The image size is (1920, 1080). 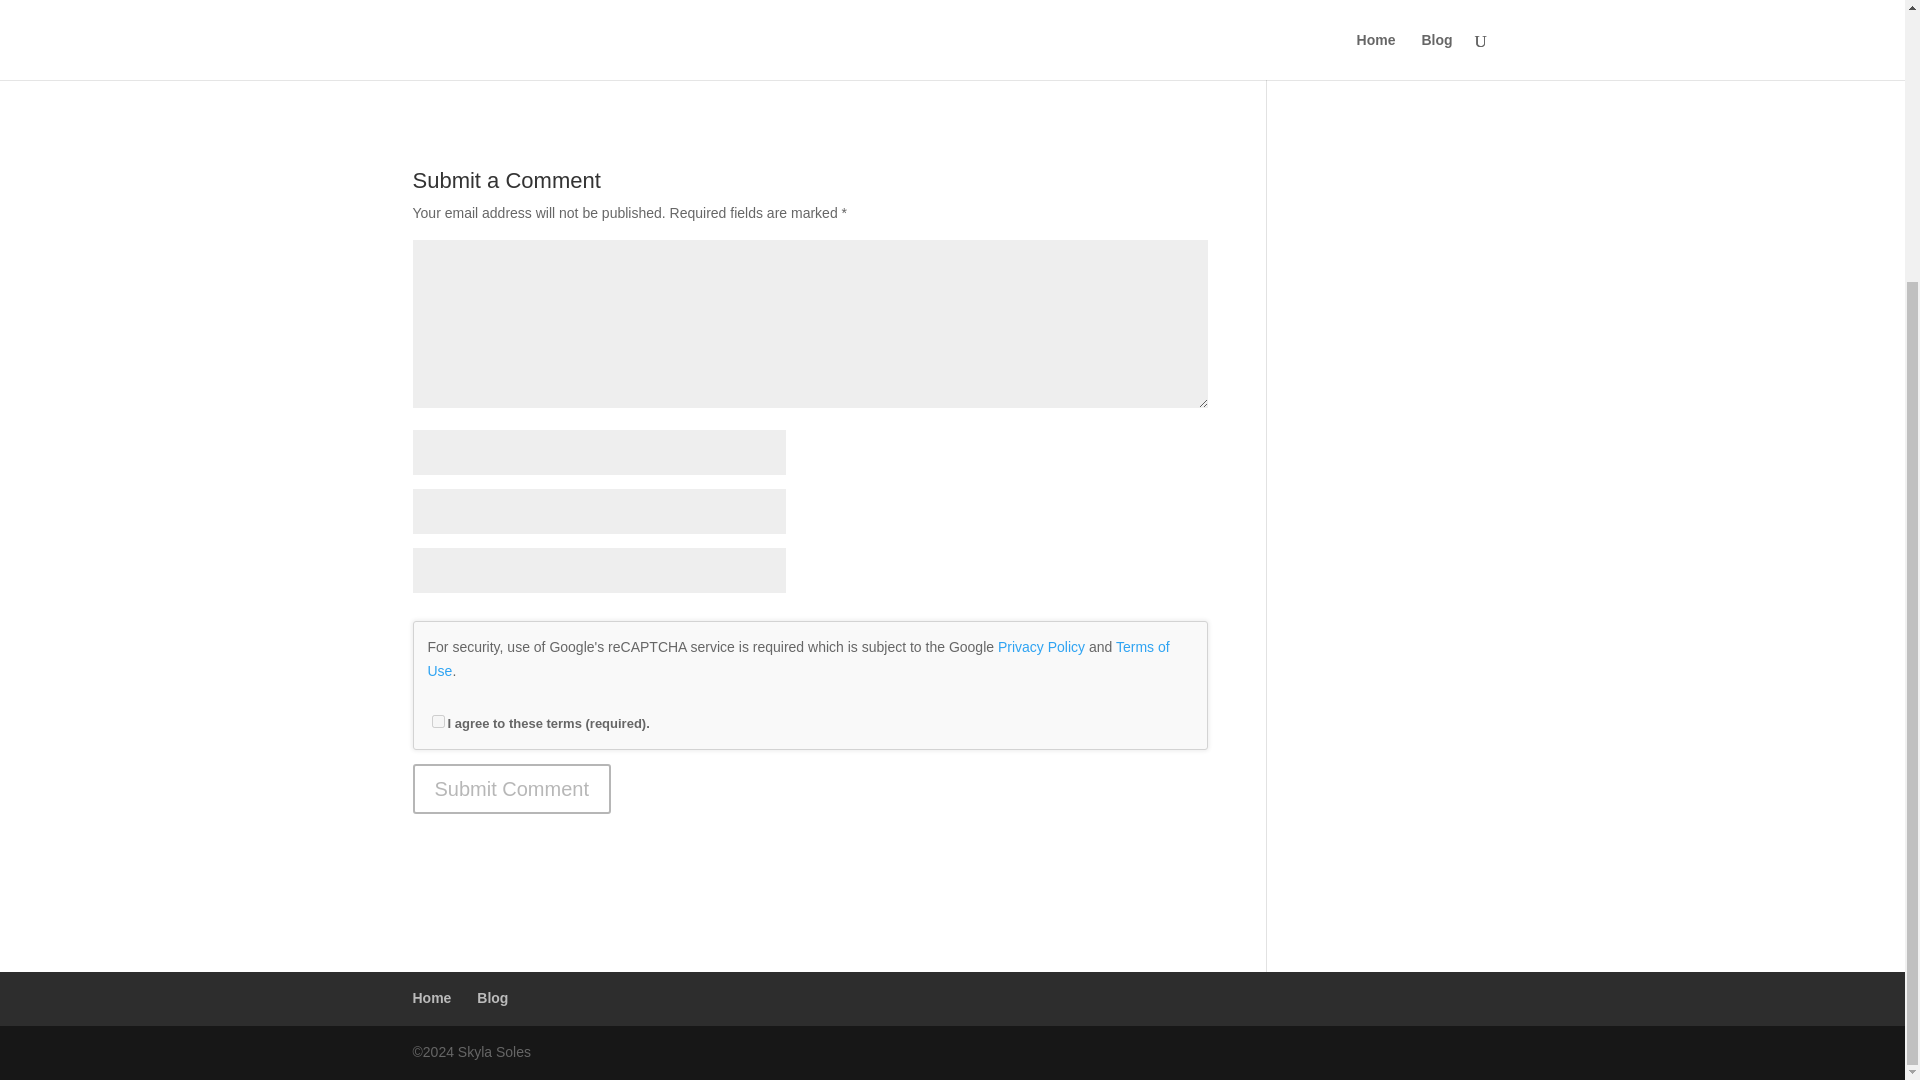 I want to click on Blog, so click(x=492, y=998).